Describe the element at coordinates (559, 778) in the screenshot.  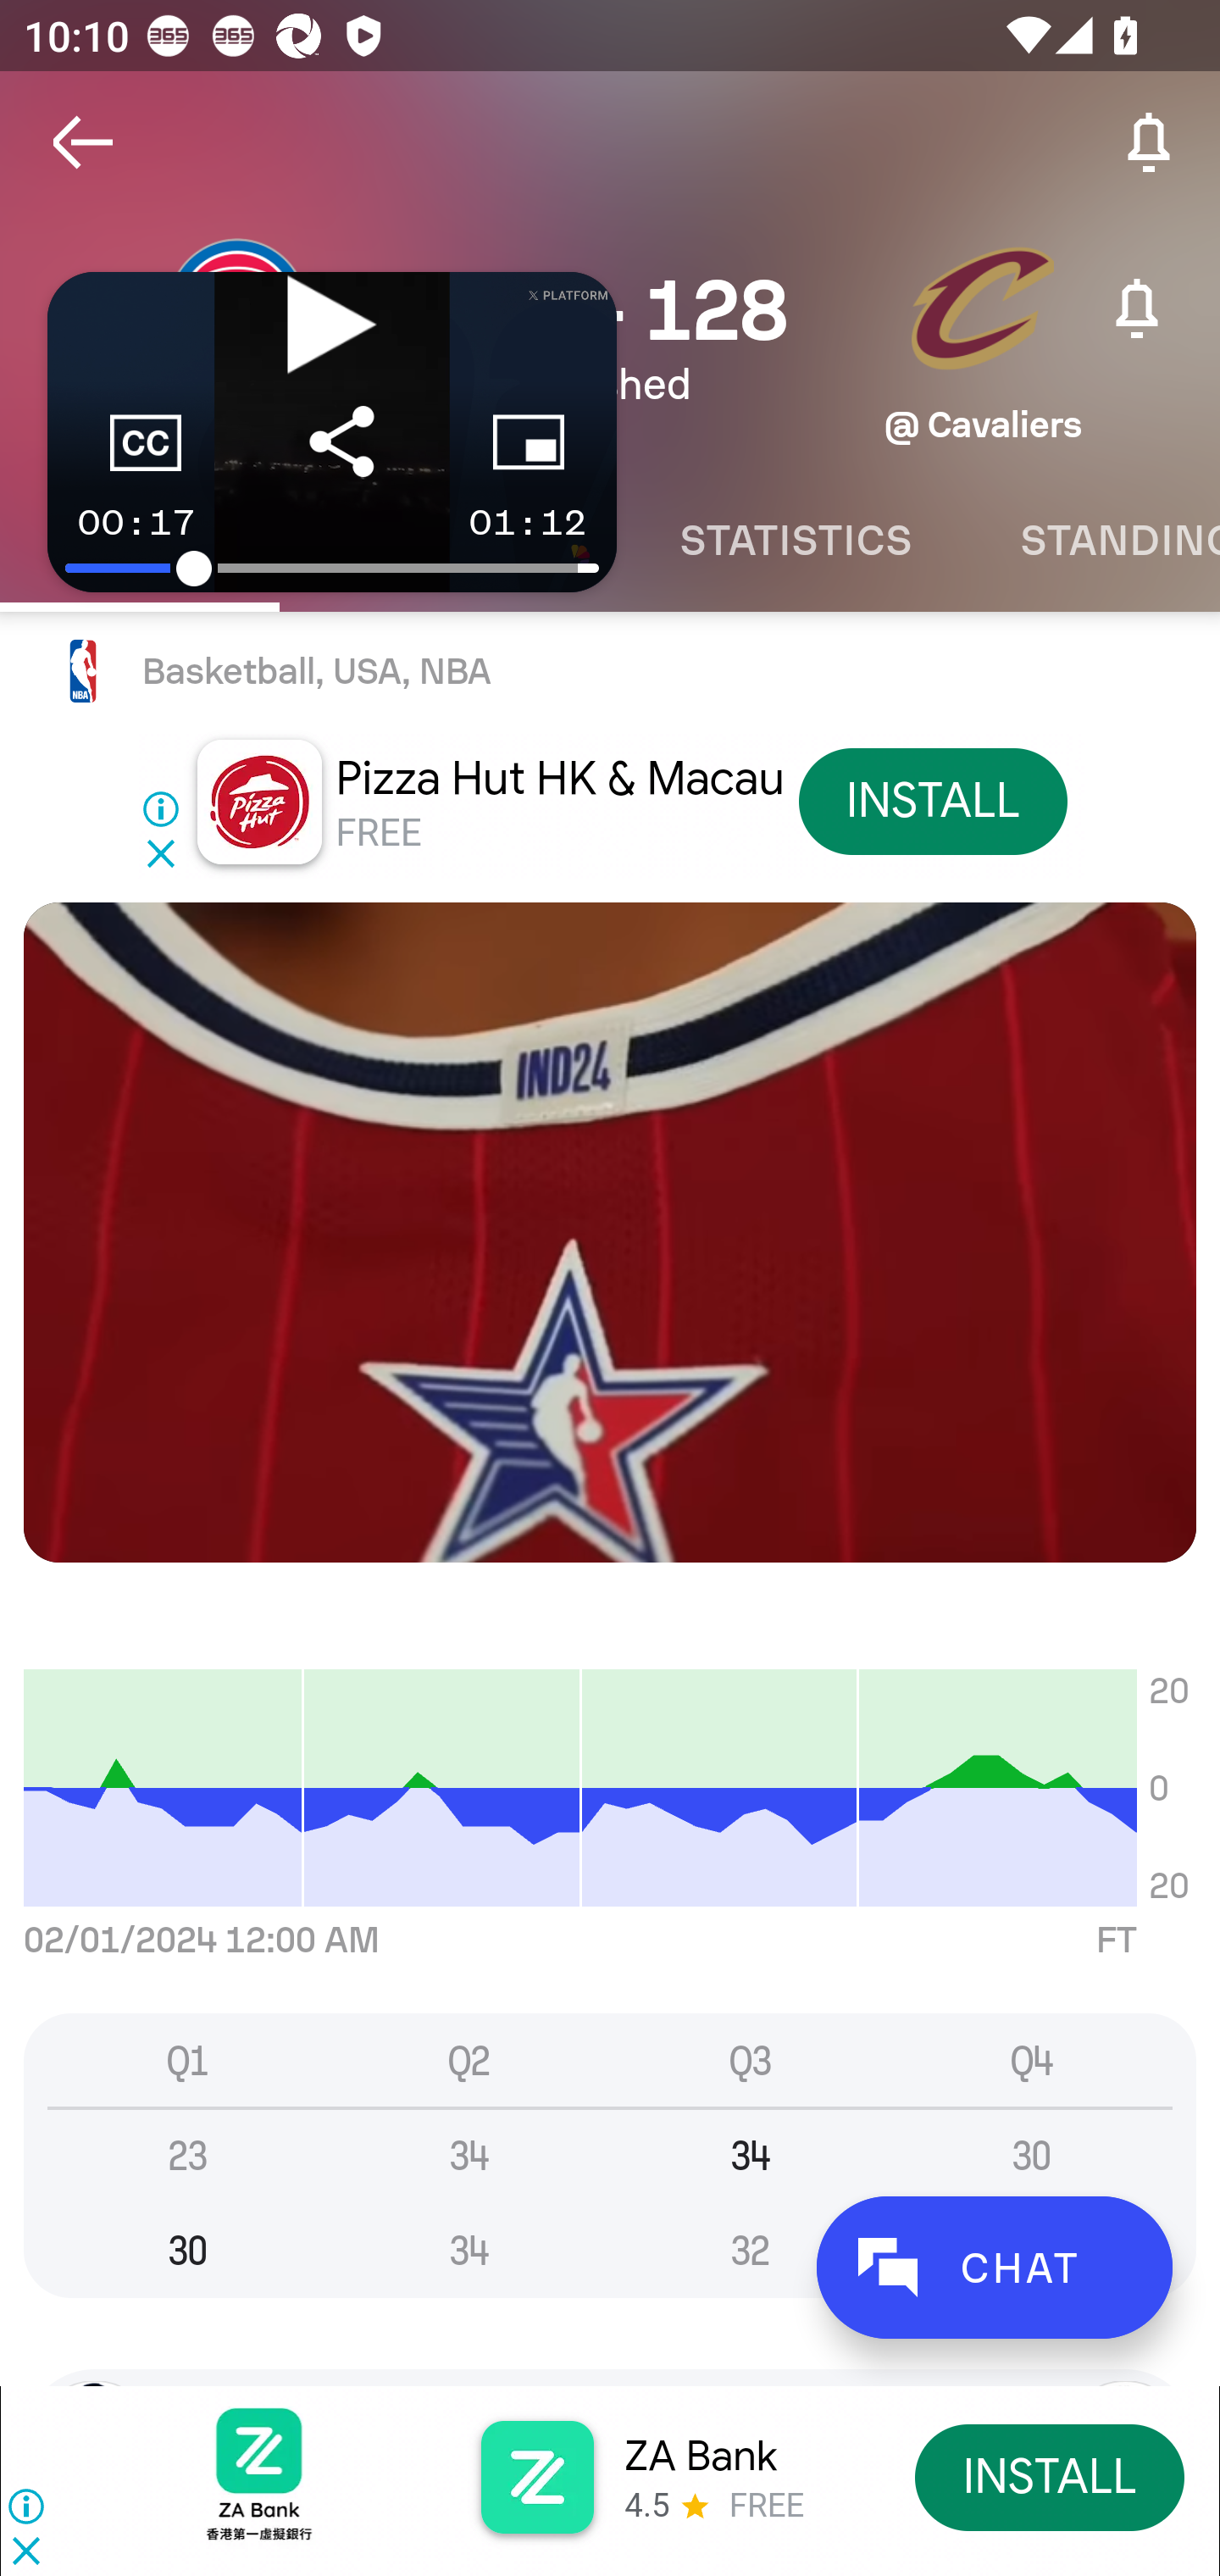
I see `Pizza Hut HK & Macau` at that location.